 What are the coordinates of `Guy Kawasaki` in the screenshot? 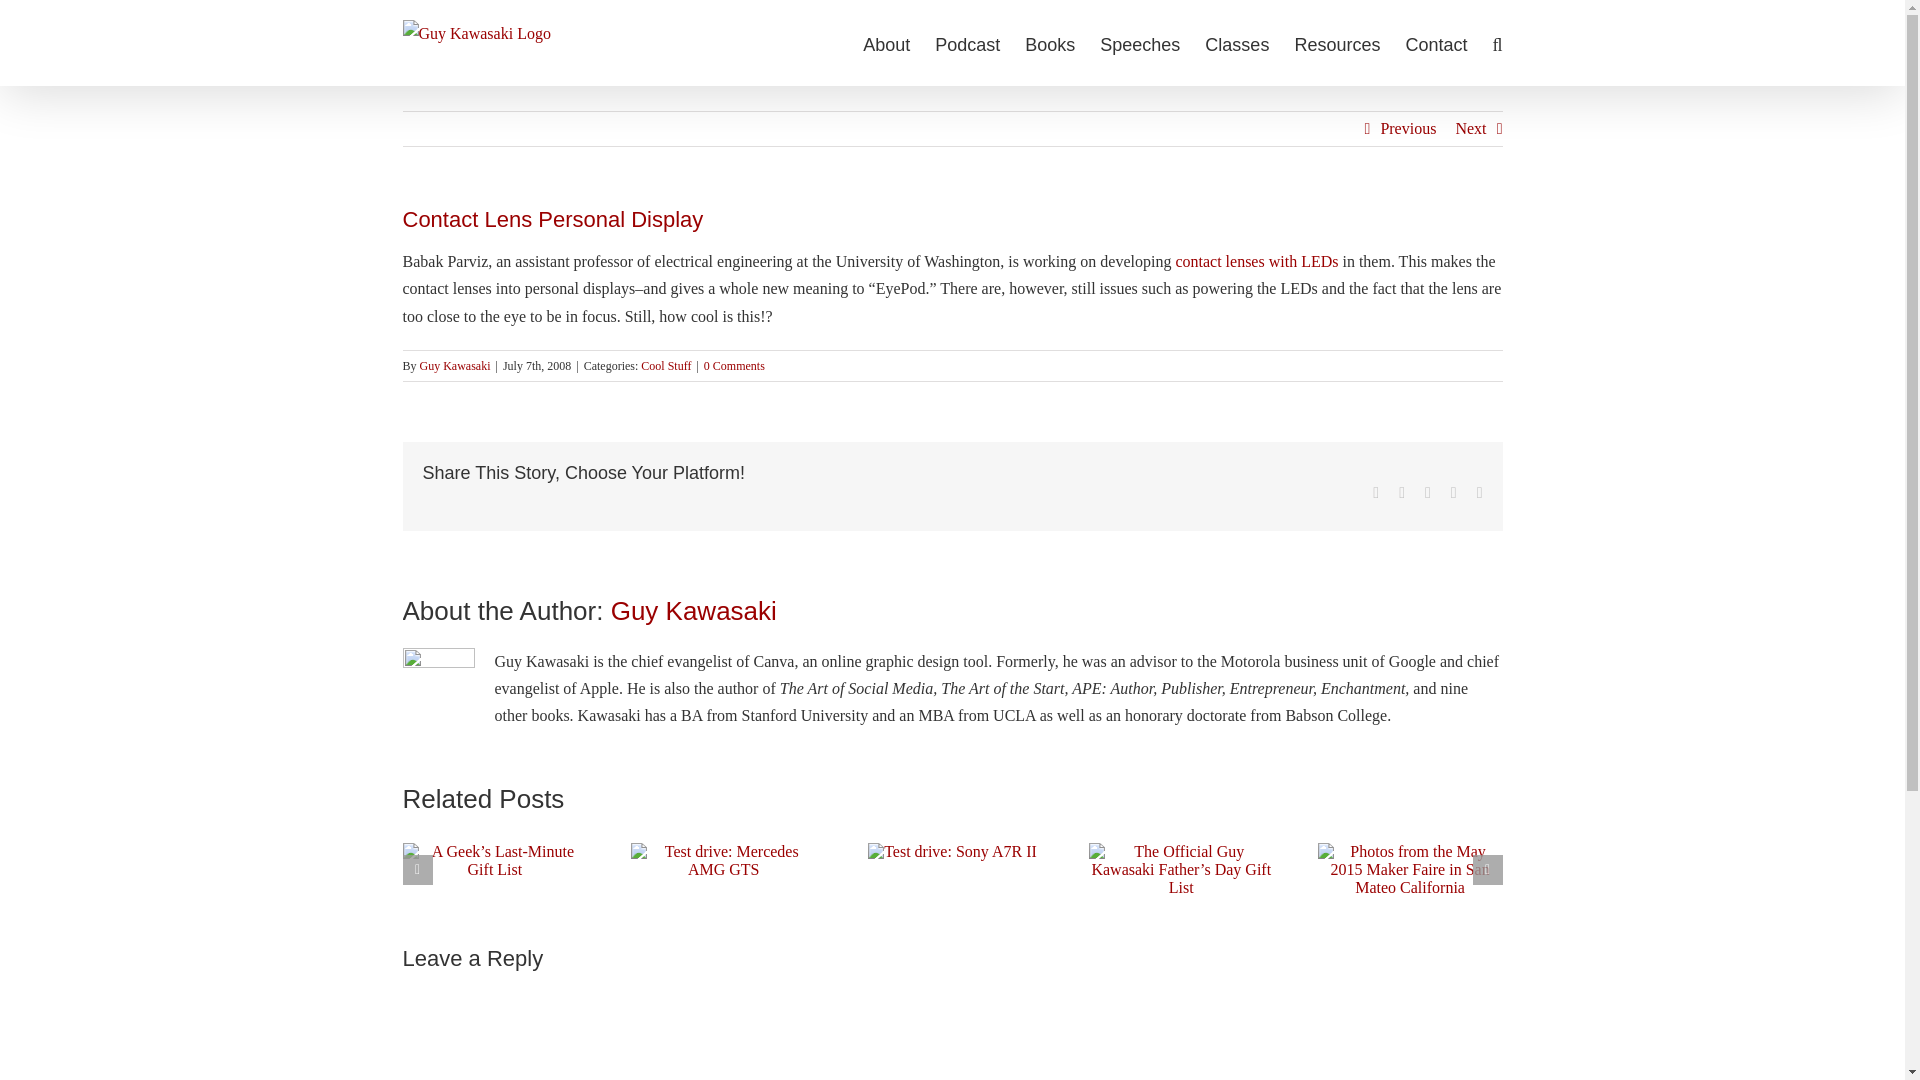 It's located at (694, 611).